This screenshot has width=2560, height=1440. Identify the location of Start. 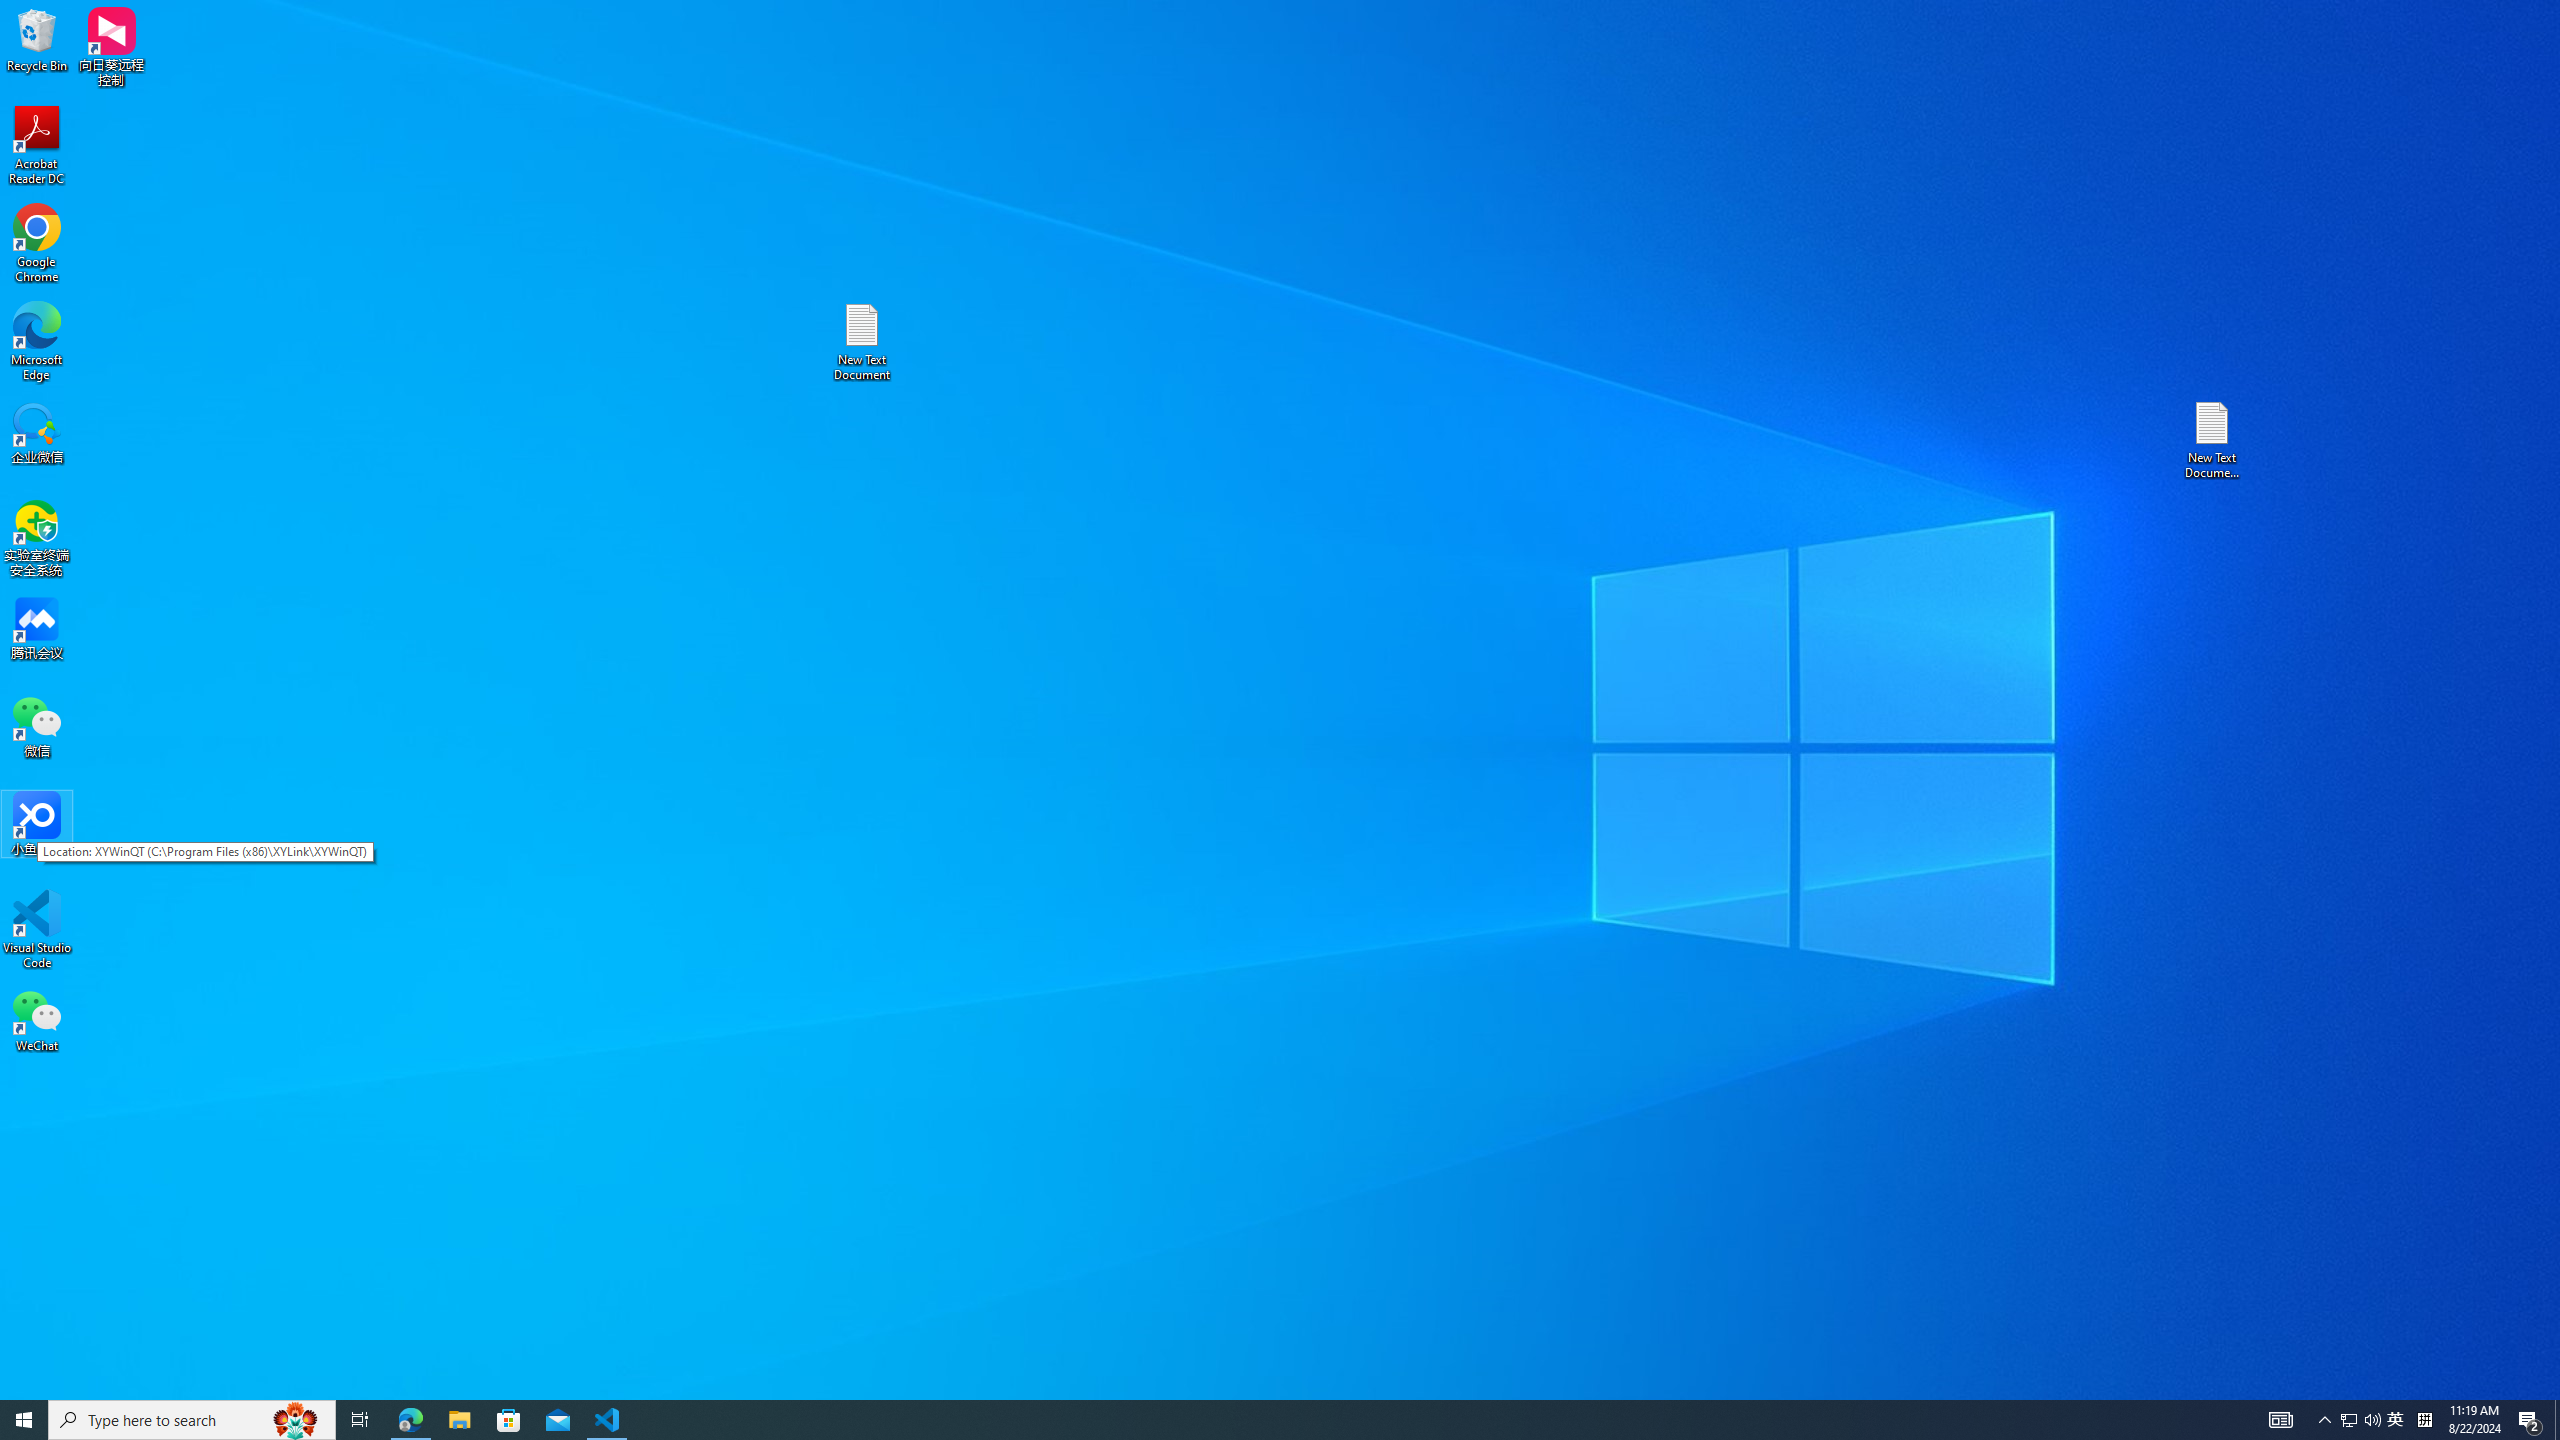
(24, 1420).